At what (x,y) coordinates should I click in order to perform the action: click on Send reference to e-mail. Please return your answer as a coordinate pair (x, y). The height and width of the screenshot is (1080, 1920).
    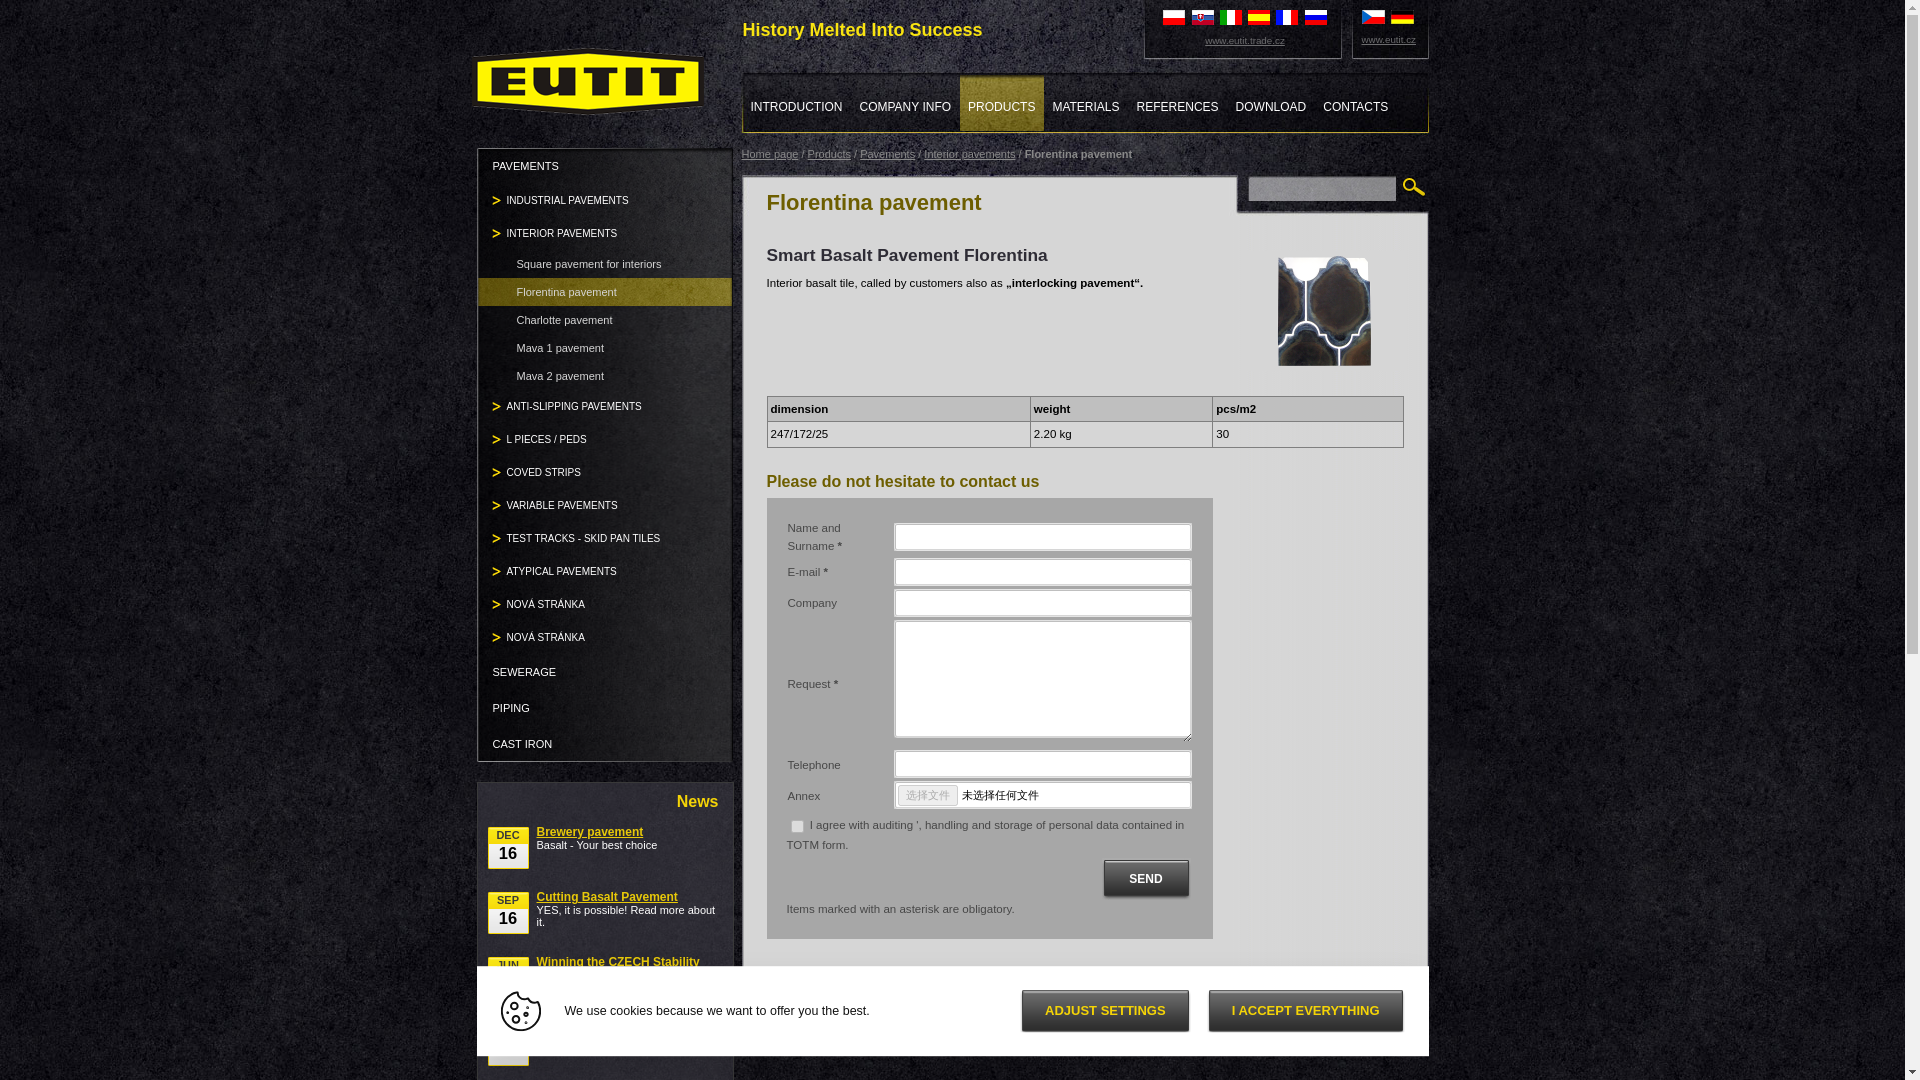
    Looking at the image, I should click on (969, 997).